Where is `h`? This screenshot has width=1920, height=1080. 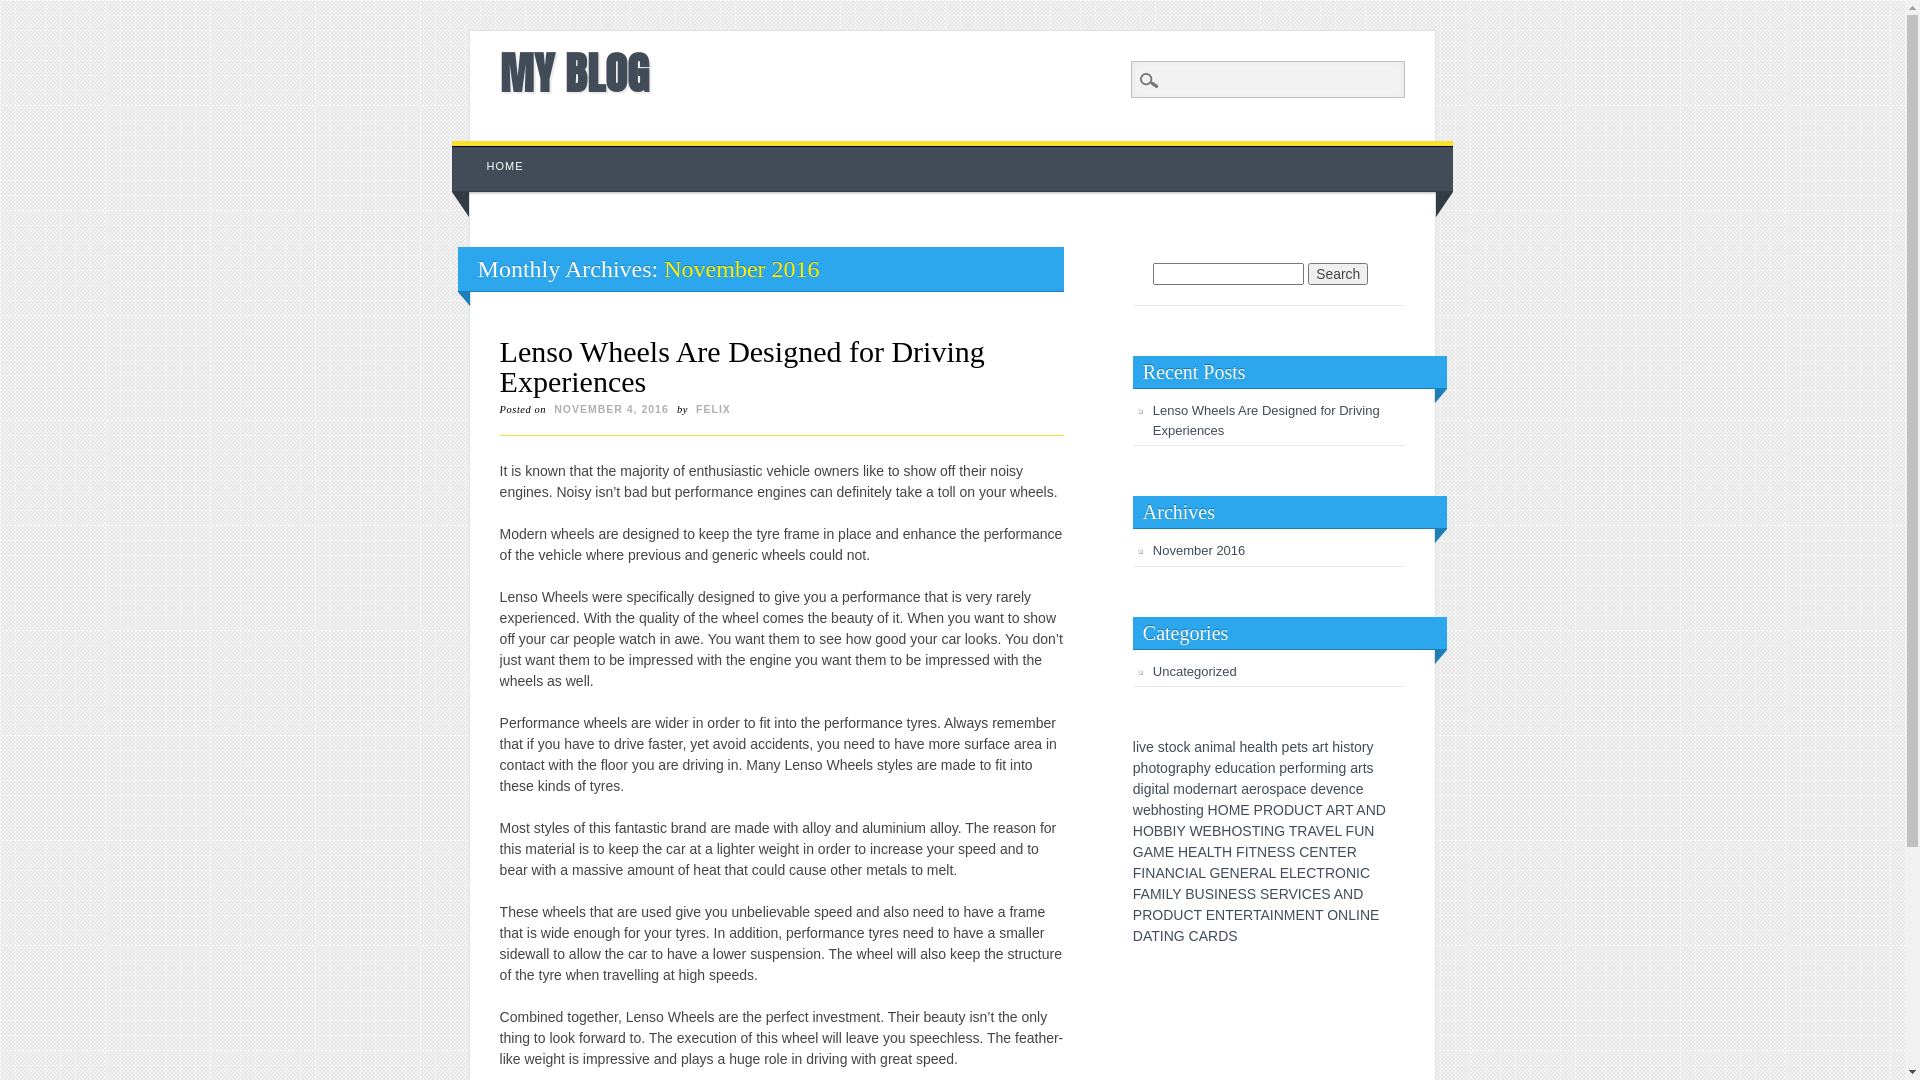 h is located at coordinates (1200, 768).